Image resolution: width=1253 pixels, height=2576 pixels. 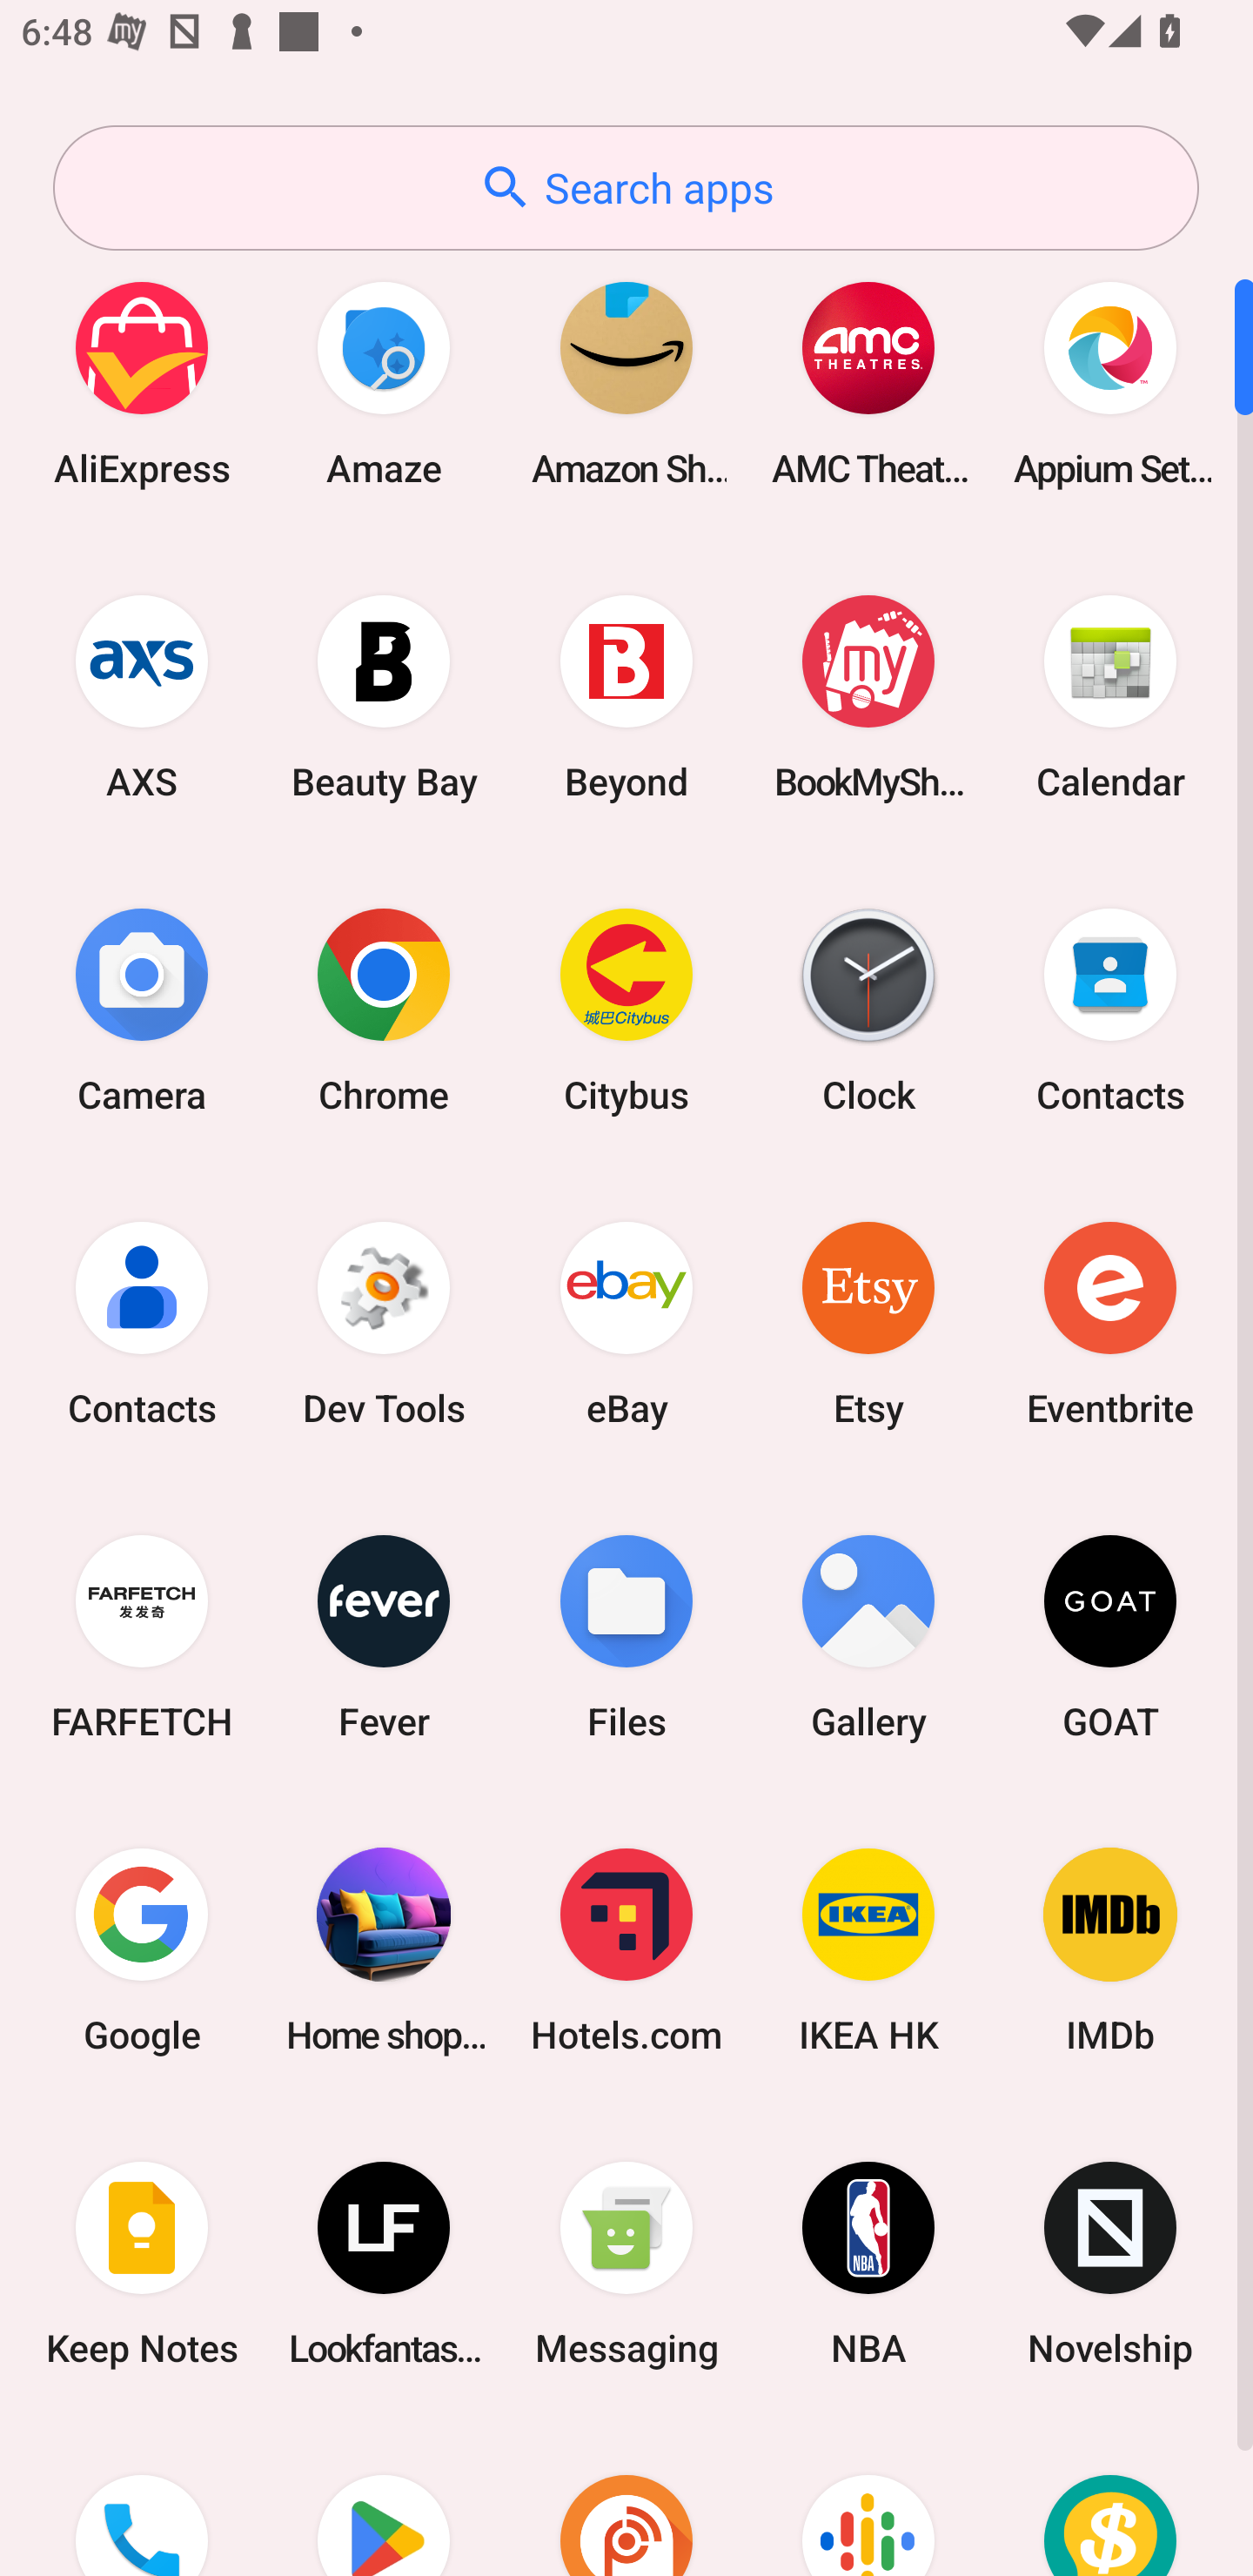 What do you see at coordinates (142, 1949) in the screenshot?
I see `Google` at bounding box center [142, 1949].